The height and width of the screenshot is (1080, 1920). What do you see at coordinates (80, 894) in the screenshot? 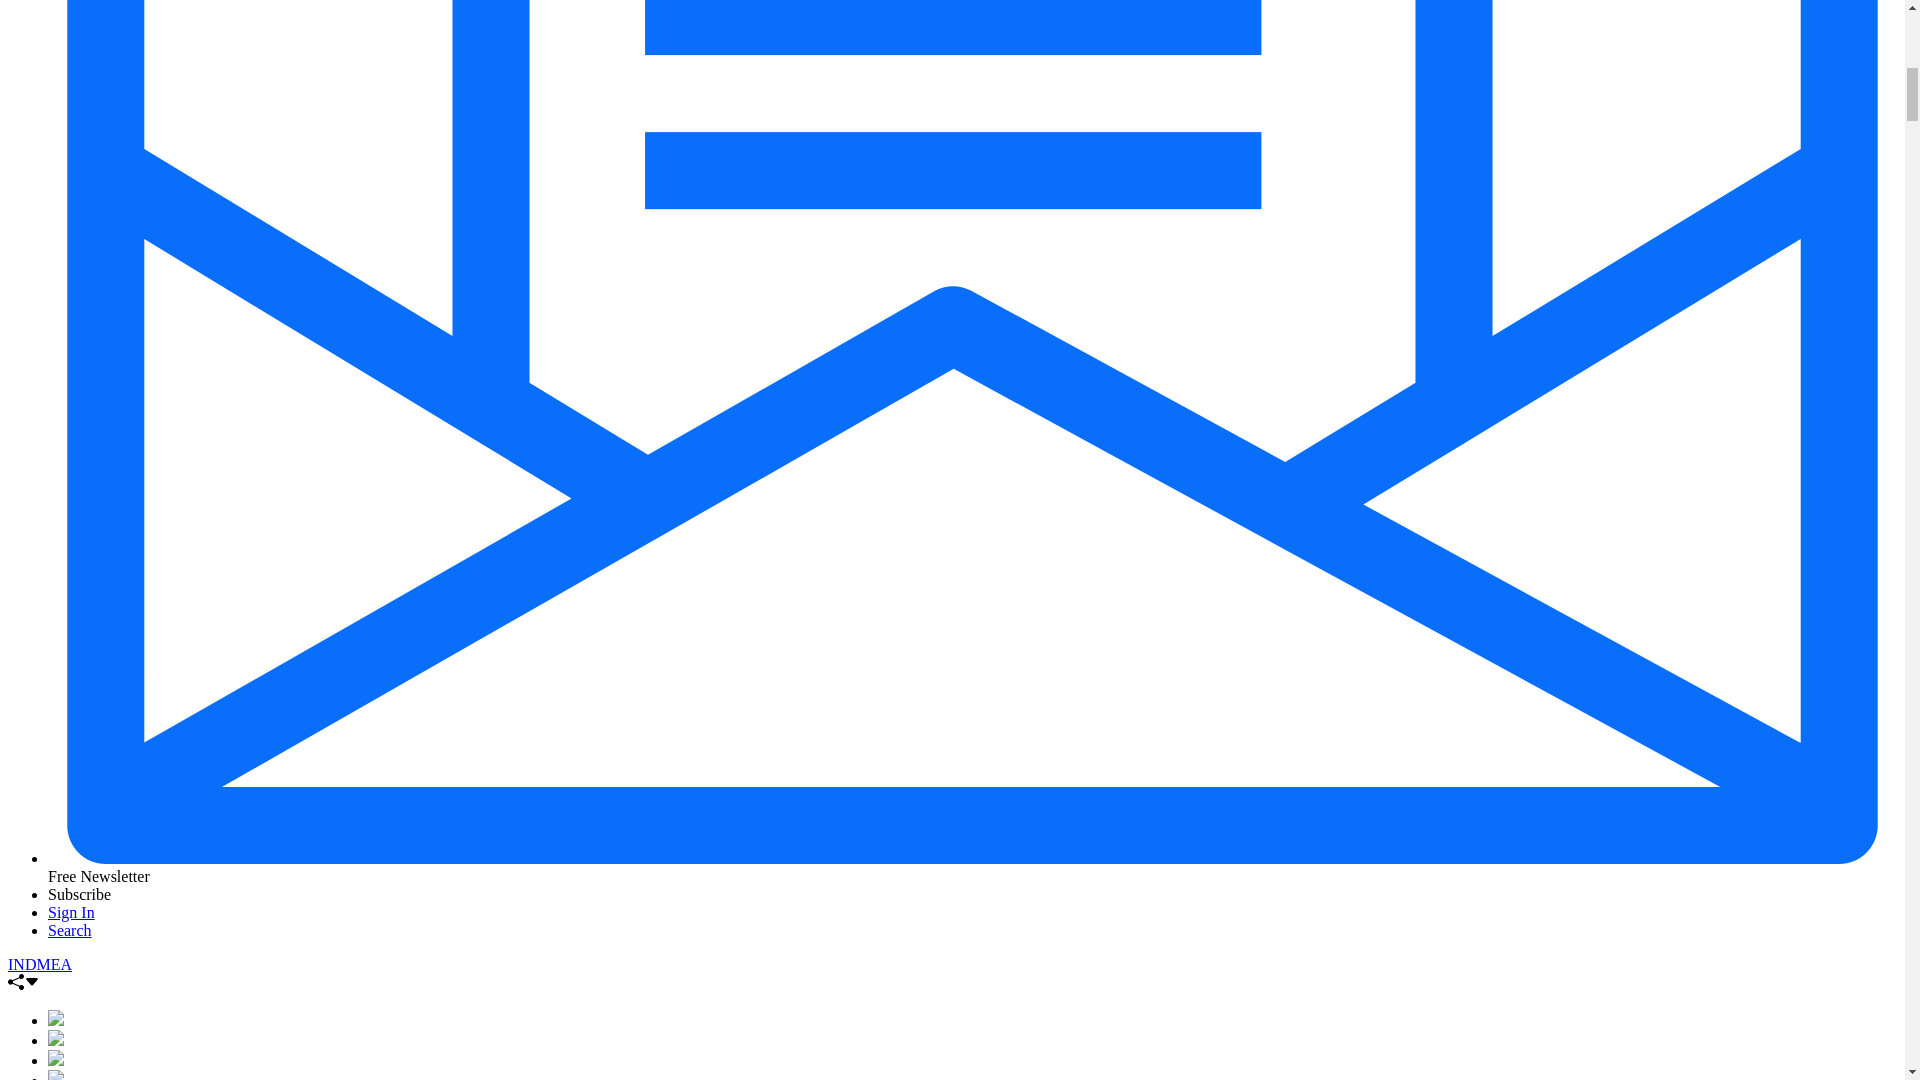
I see `Subscribe` at bounding box center [80, 894].